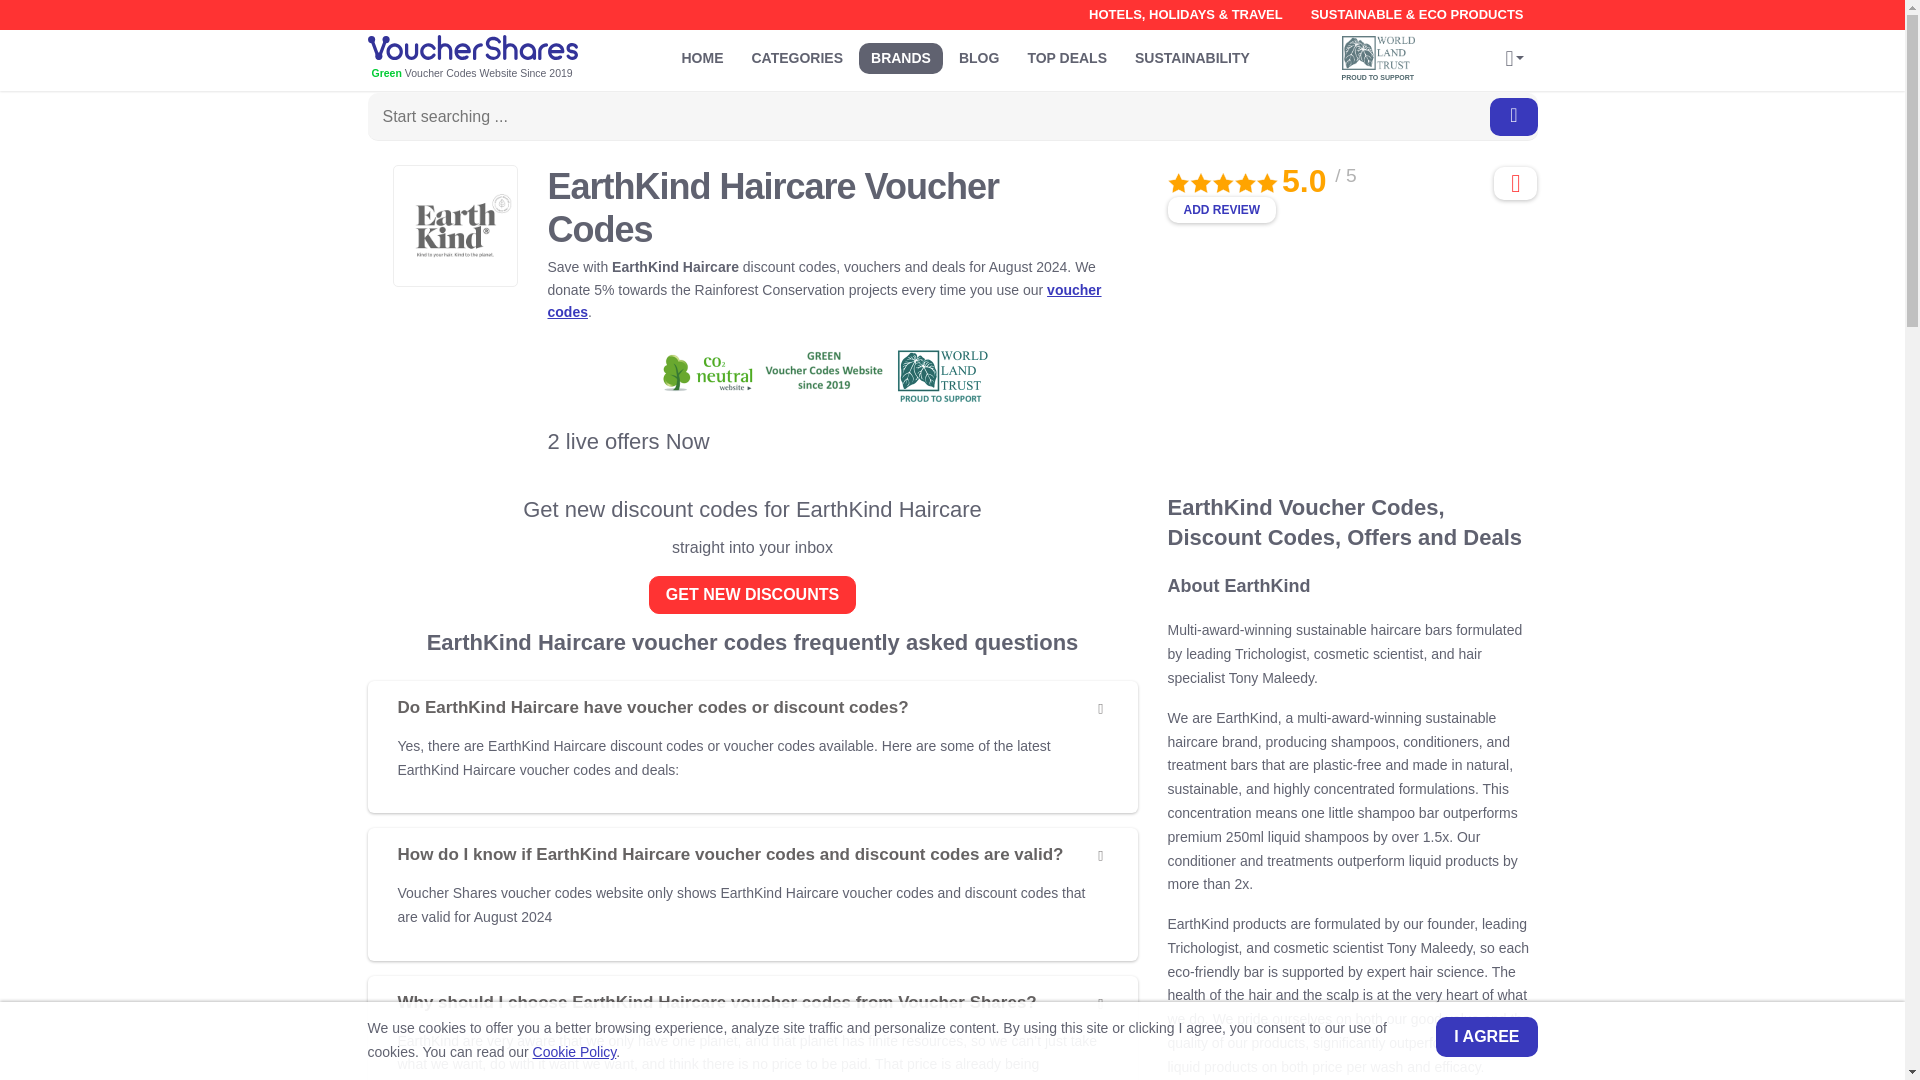  Describe the element at coordinates (978, 58) in the screenshot. I see `BLOG` at that location.